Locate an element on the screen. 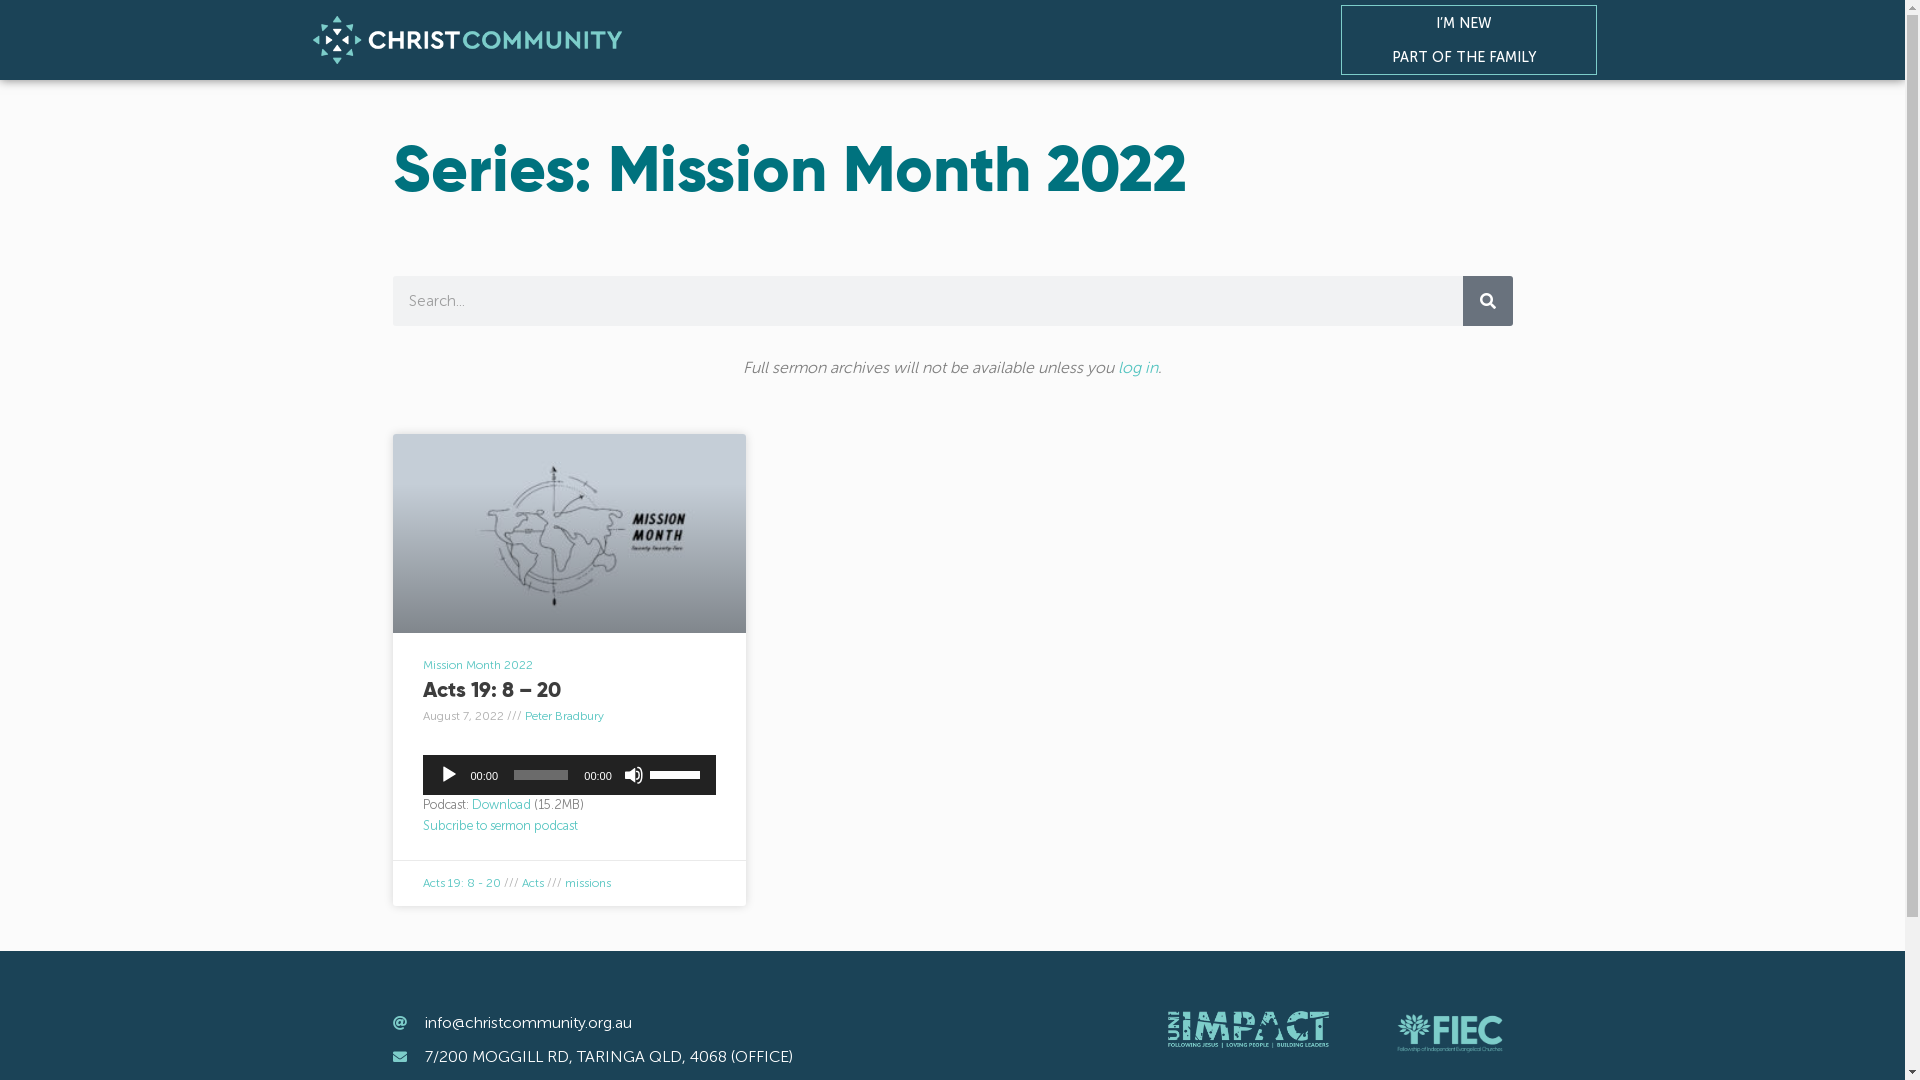 This screenshot has height=1080, width=1920. Download is located at coordinates (502, 804).